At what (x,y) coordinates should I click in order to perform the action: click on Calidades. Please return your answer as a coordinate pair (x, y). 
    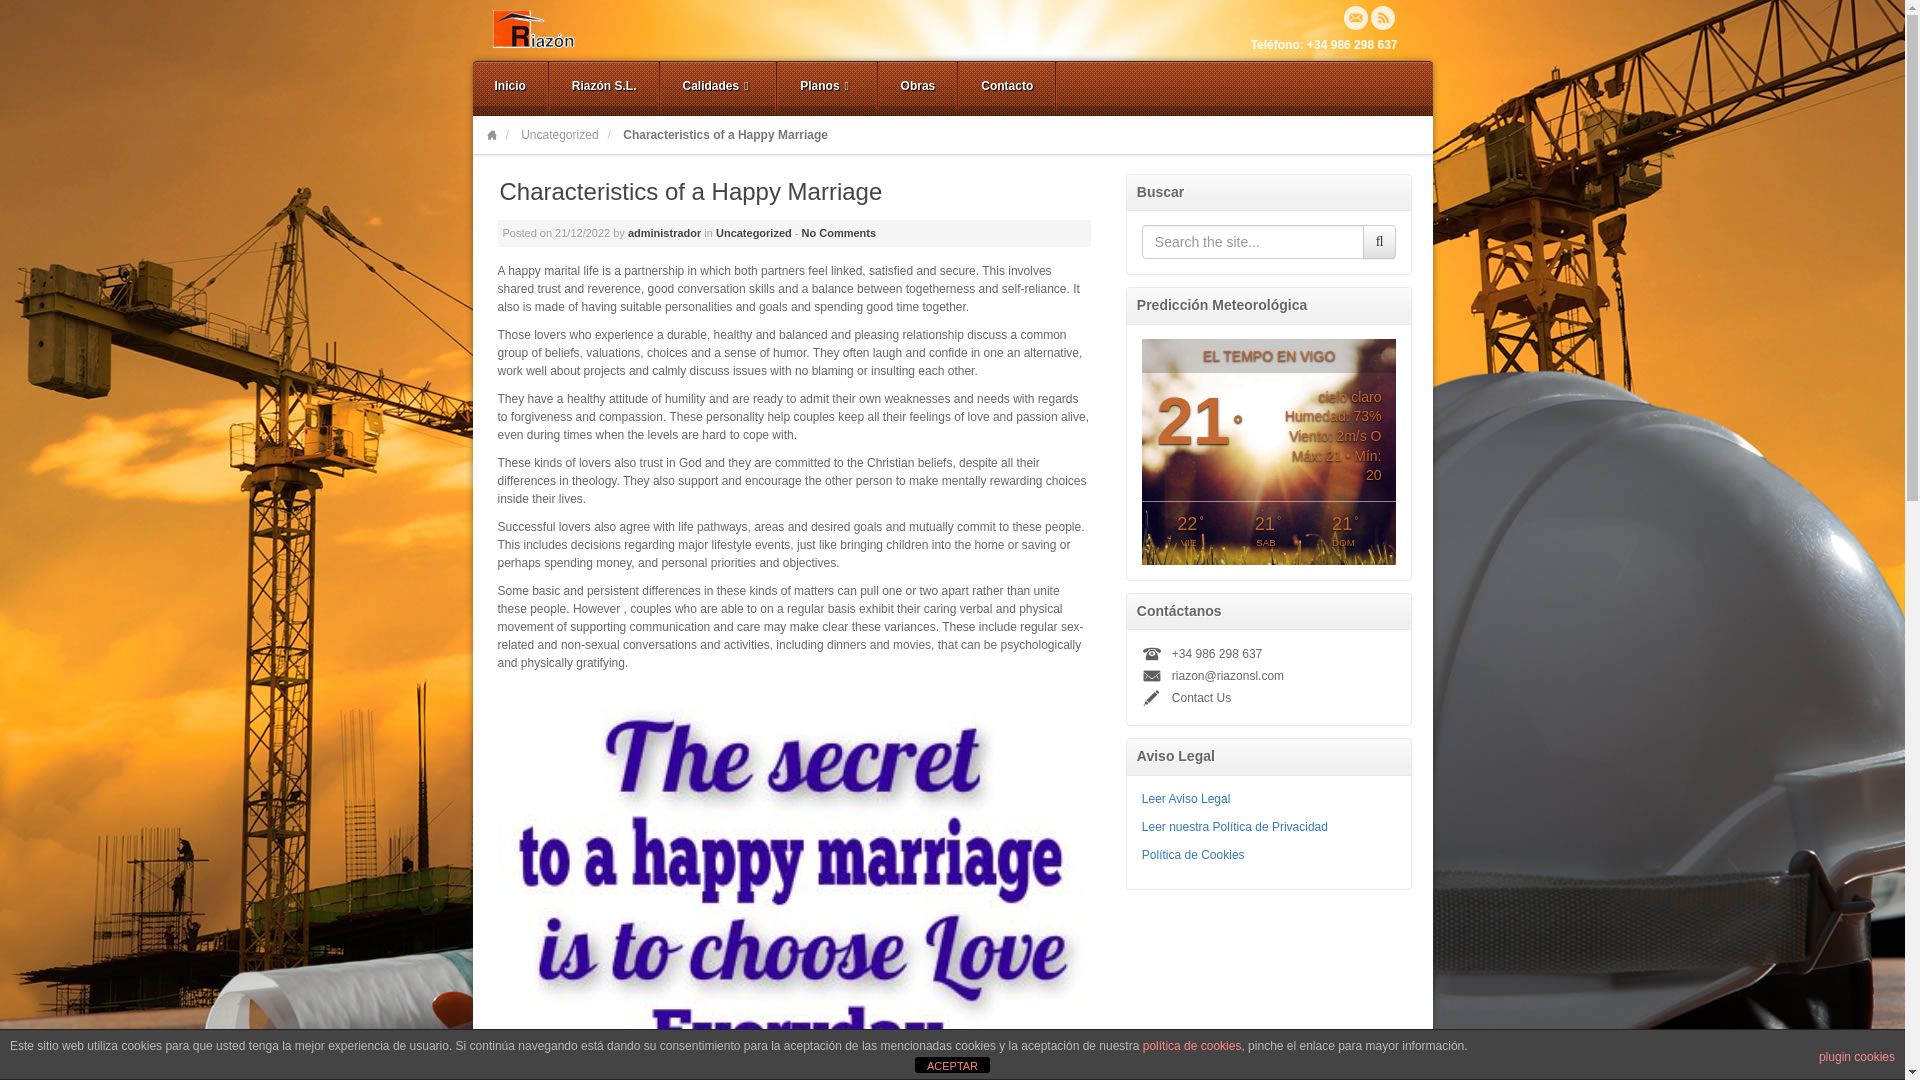
    Looking at the image, I should click on (718, 88).